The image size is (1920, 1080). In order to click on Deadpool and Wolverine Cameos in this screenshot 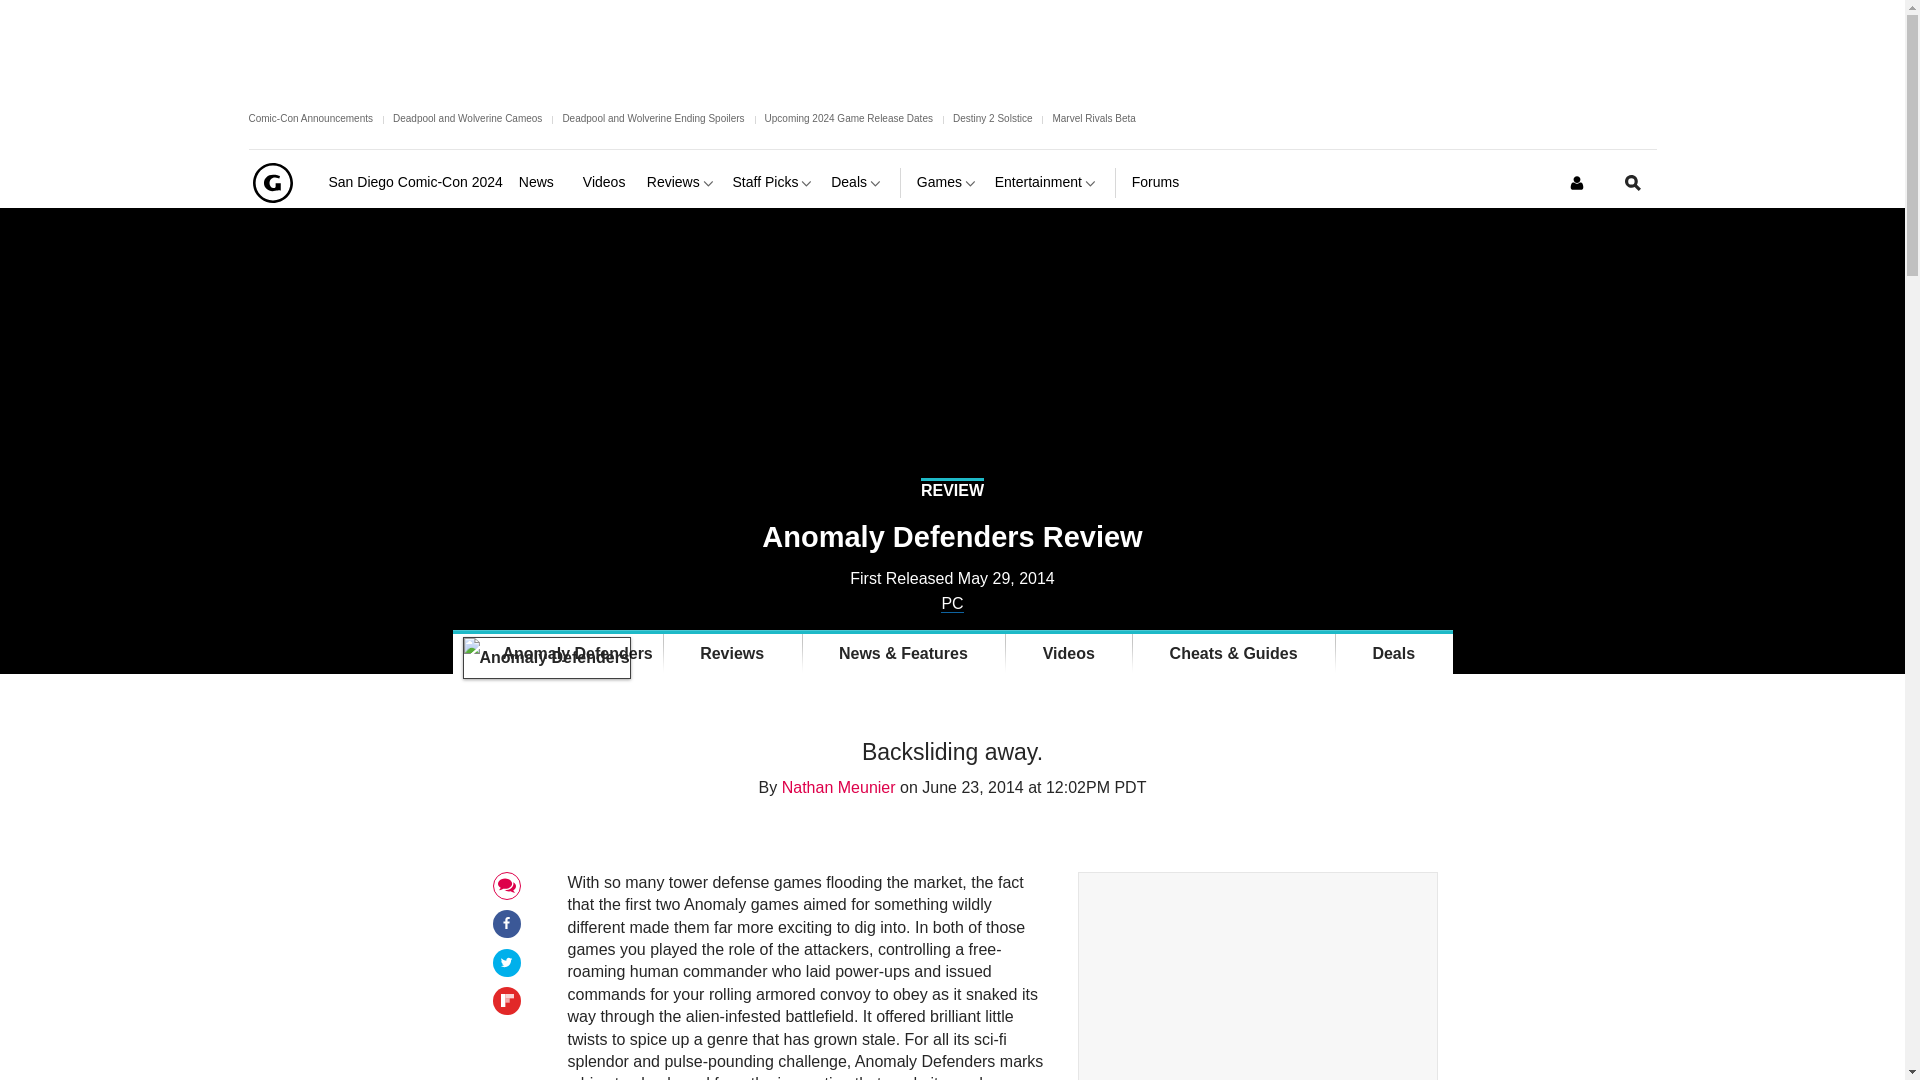, I will do `click(467, 118)`.